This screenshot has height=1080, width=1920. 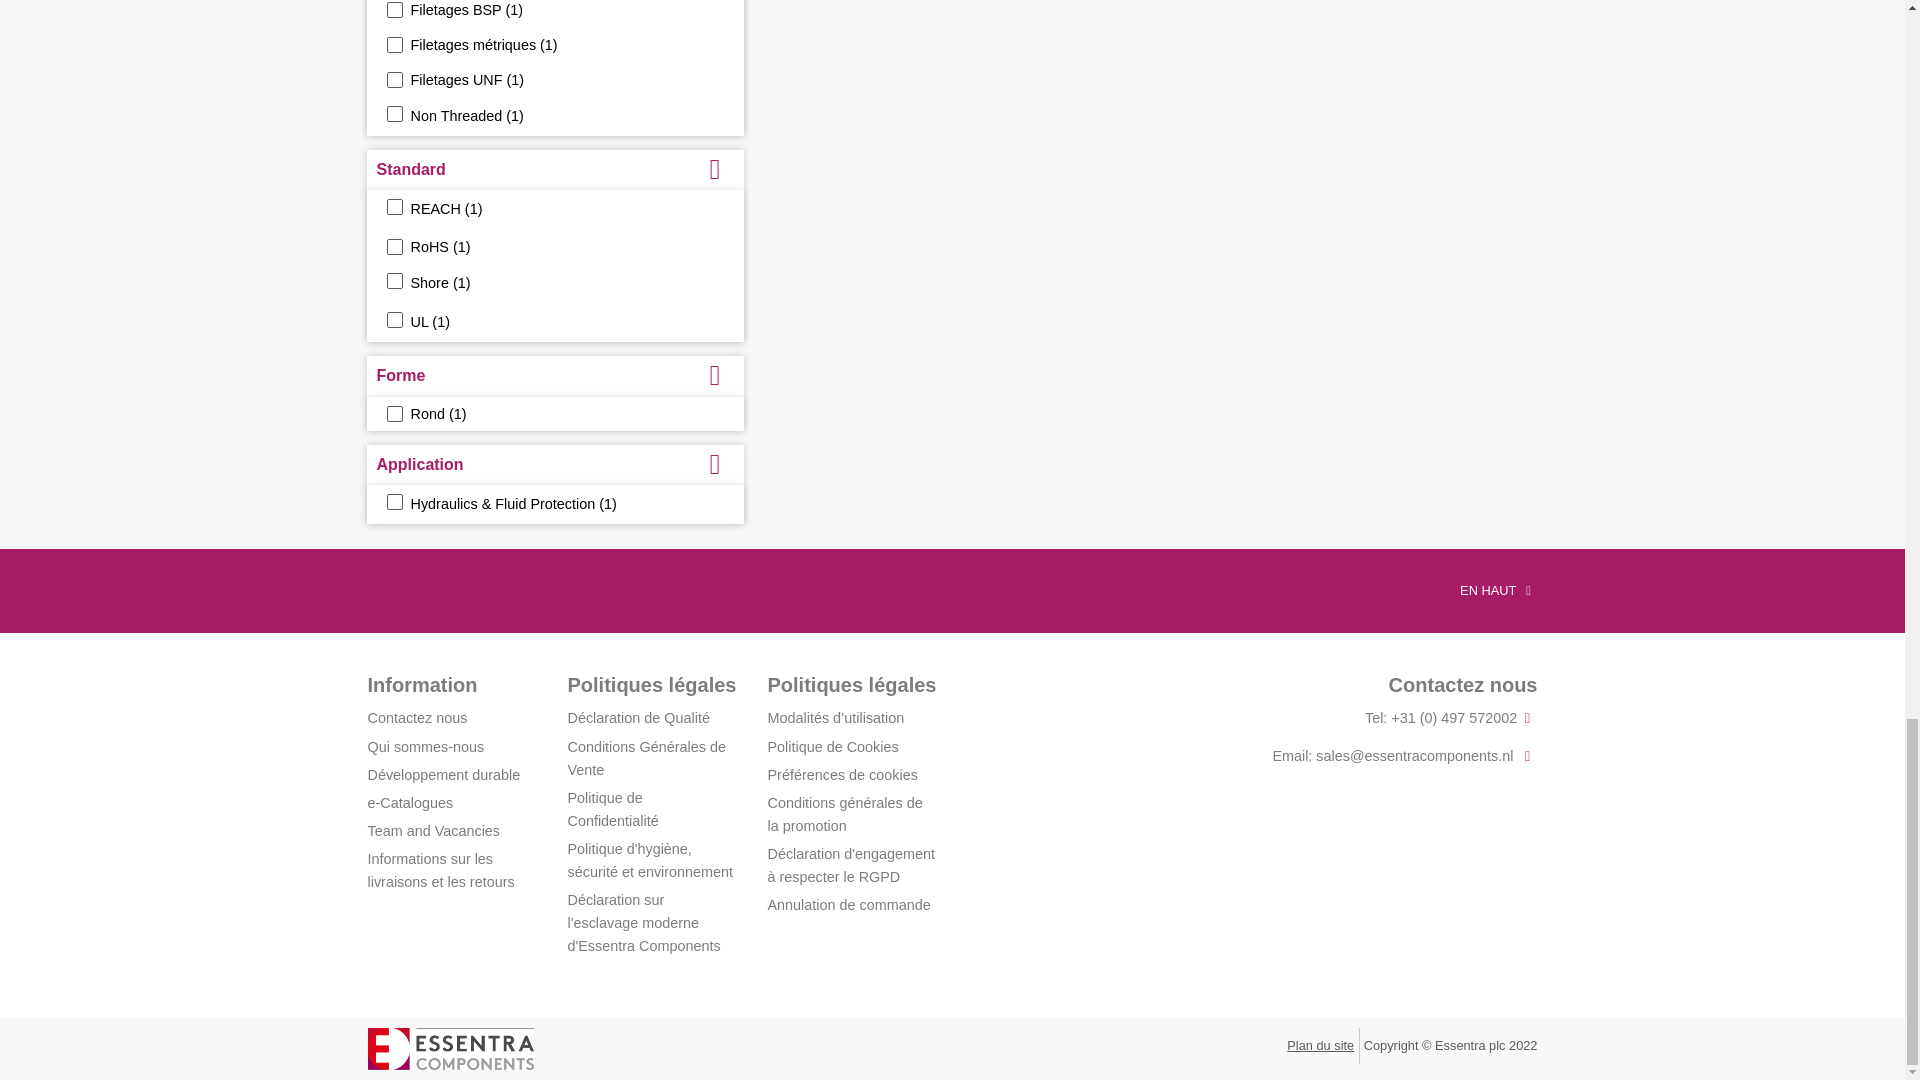 I want to click on REACH, so click(x=393, y=206).